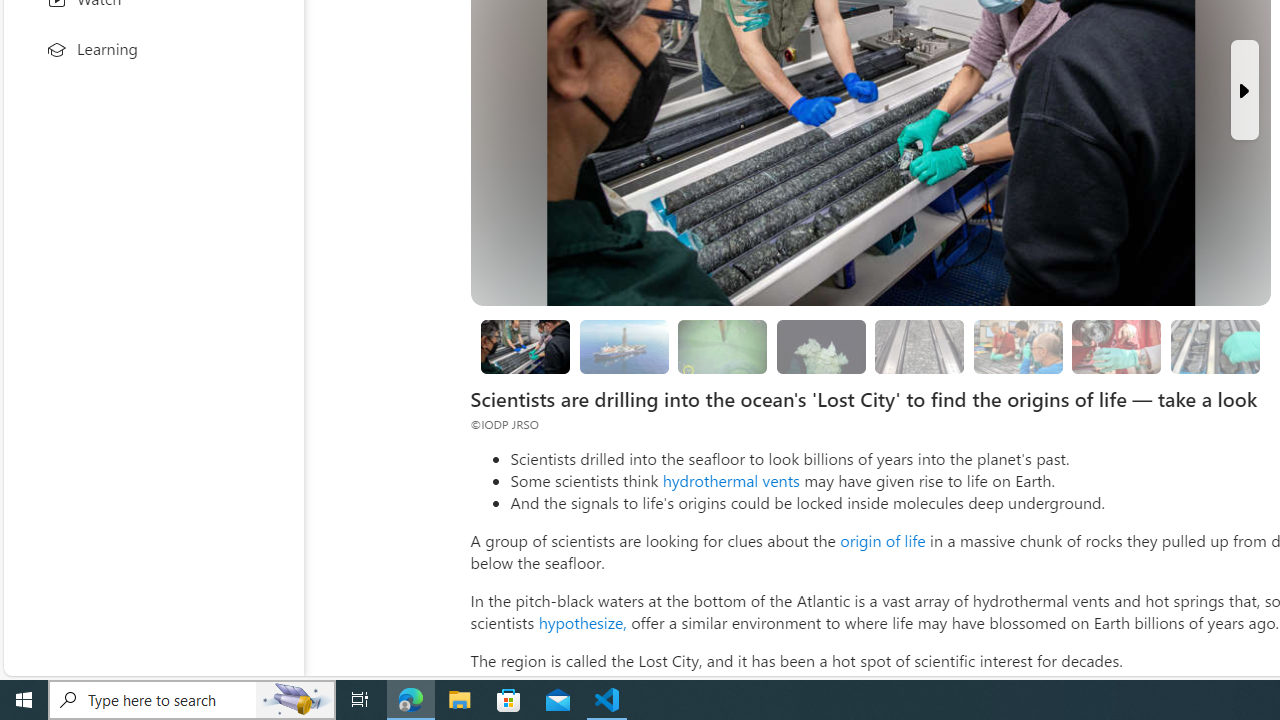  What do you see at coordinates (1214, 343) in the screenshot?
I see `Class: progress` at bounding box center [1214, 343].